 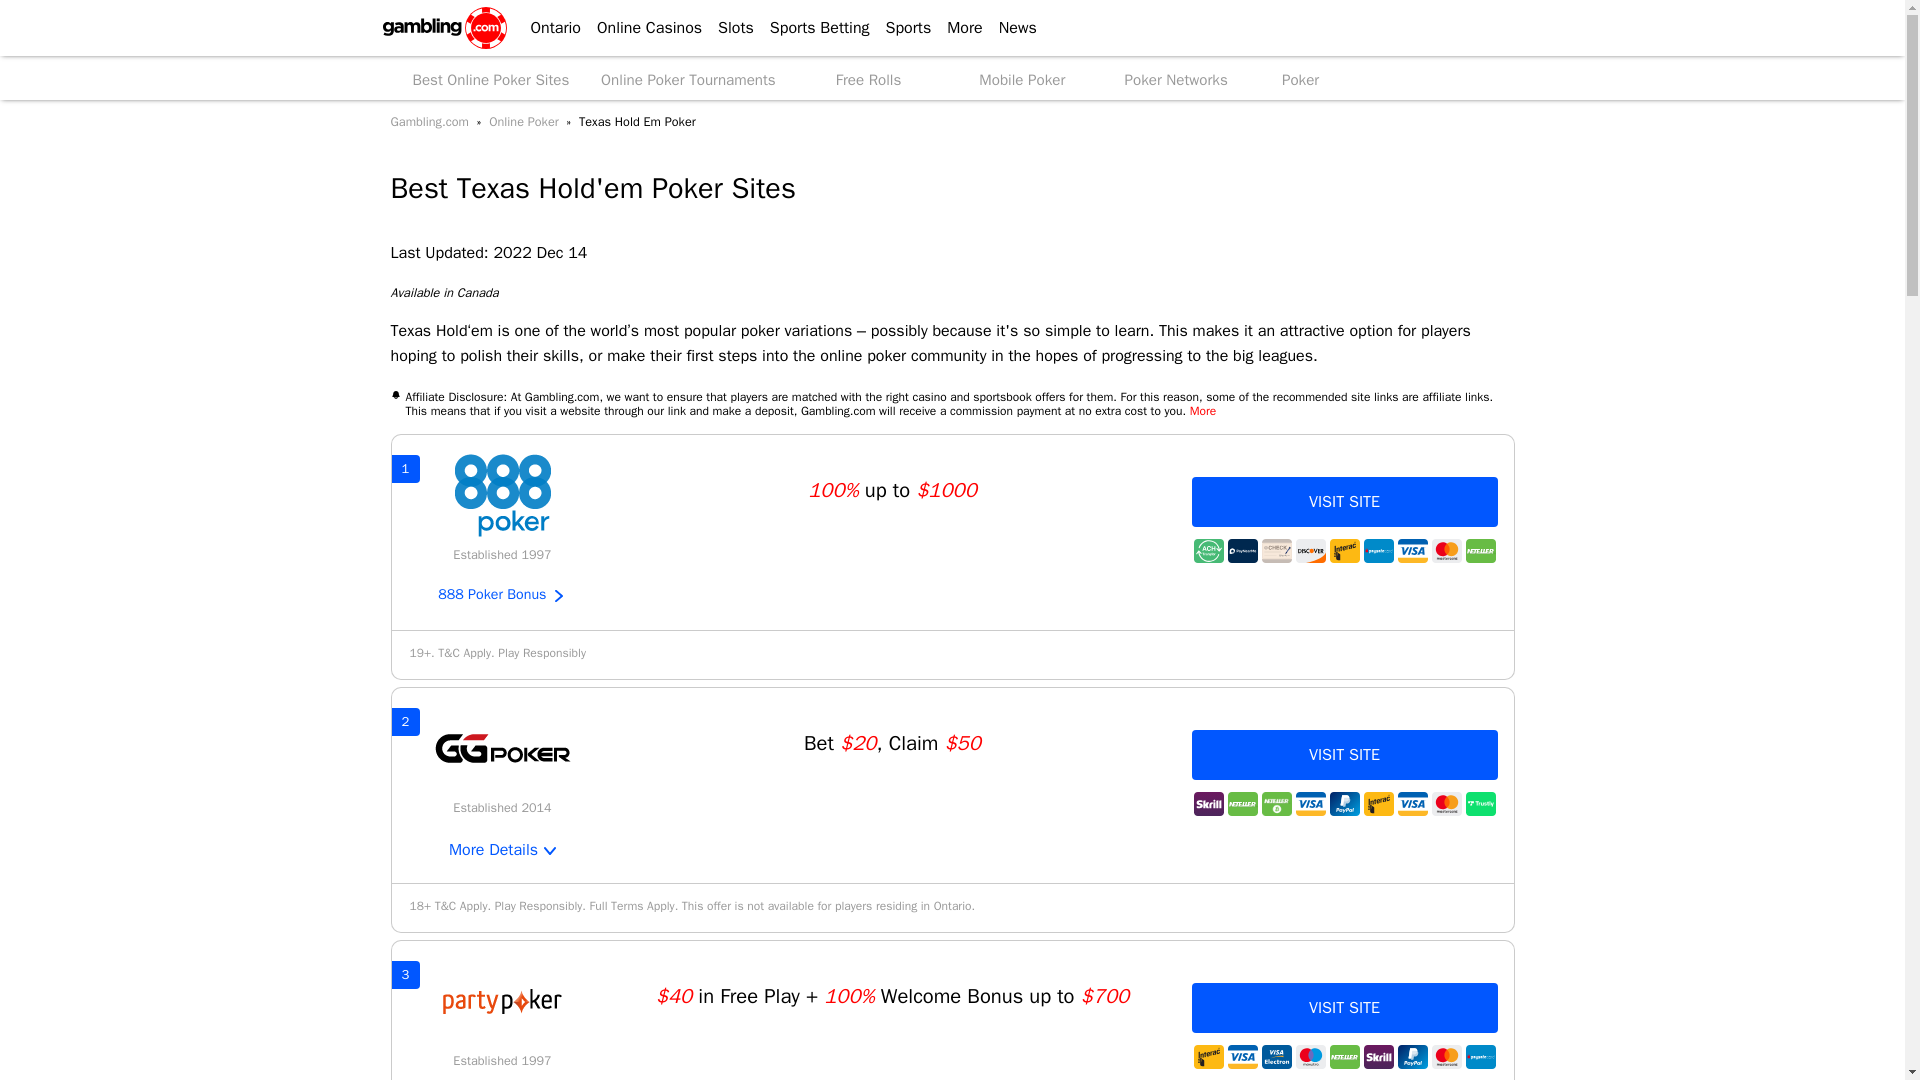 I want to click on Slots, so click(x=728, y=28).